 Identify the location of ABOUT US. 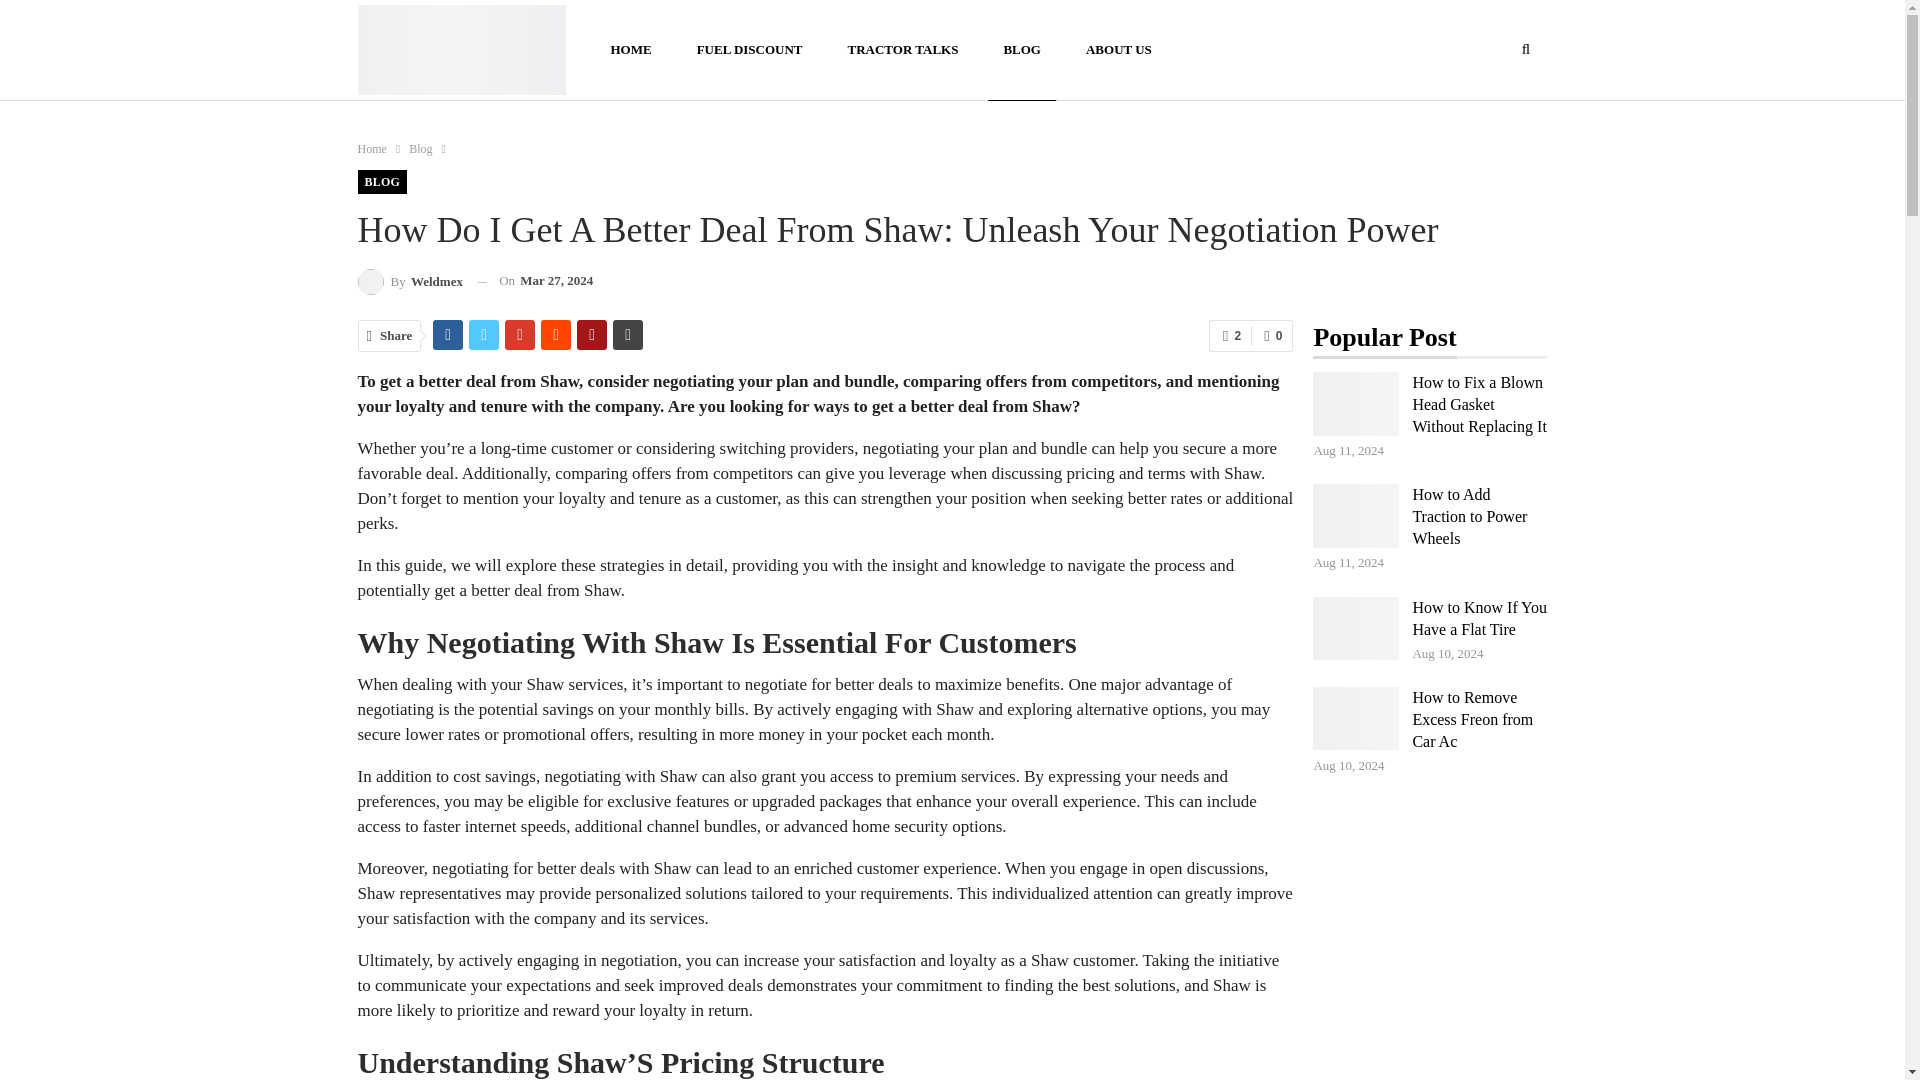
(1119, 50).